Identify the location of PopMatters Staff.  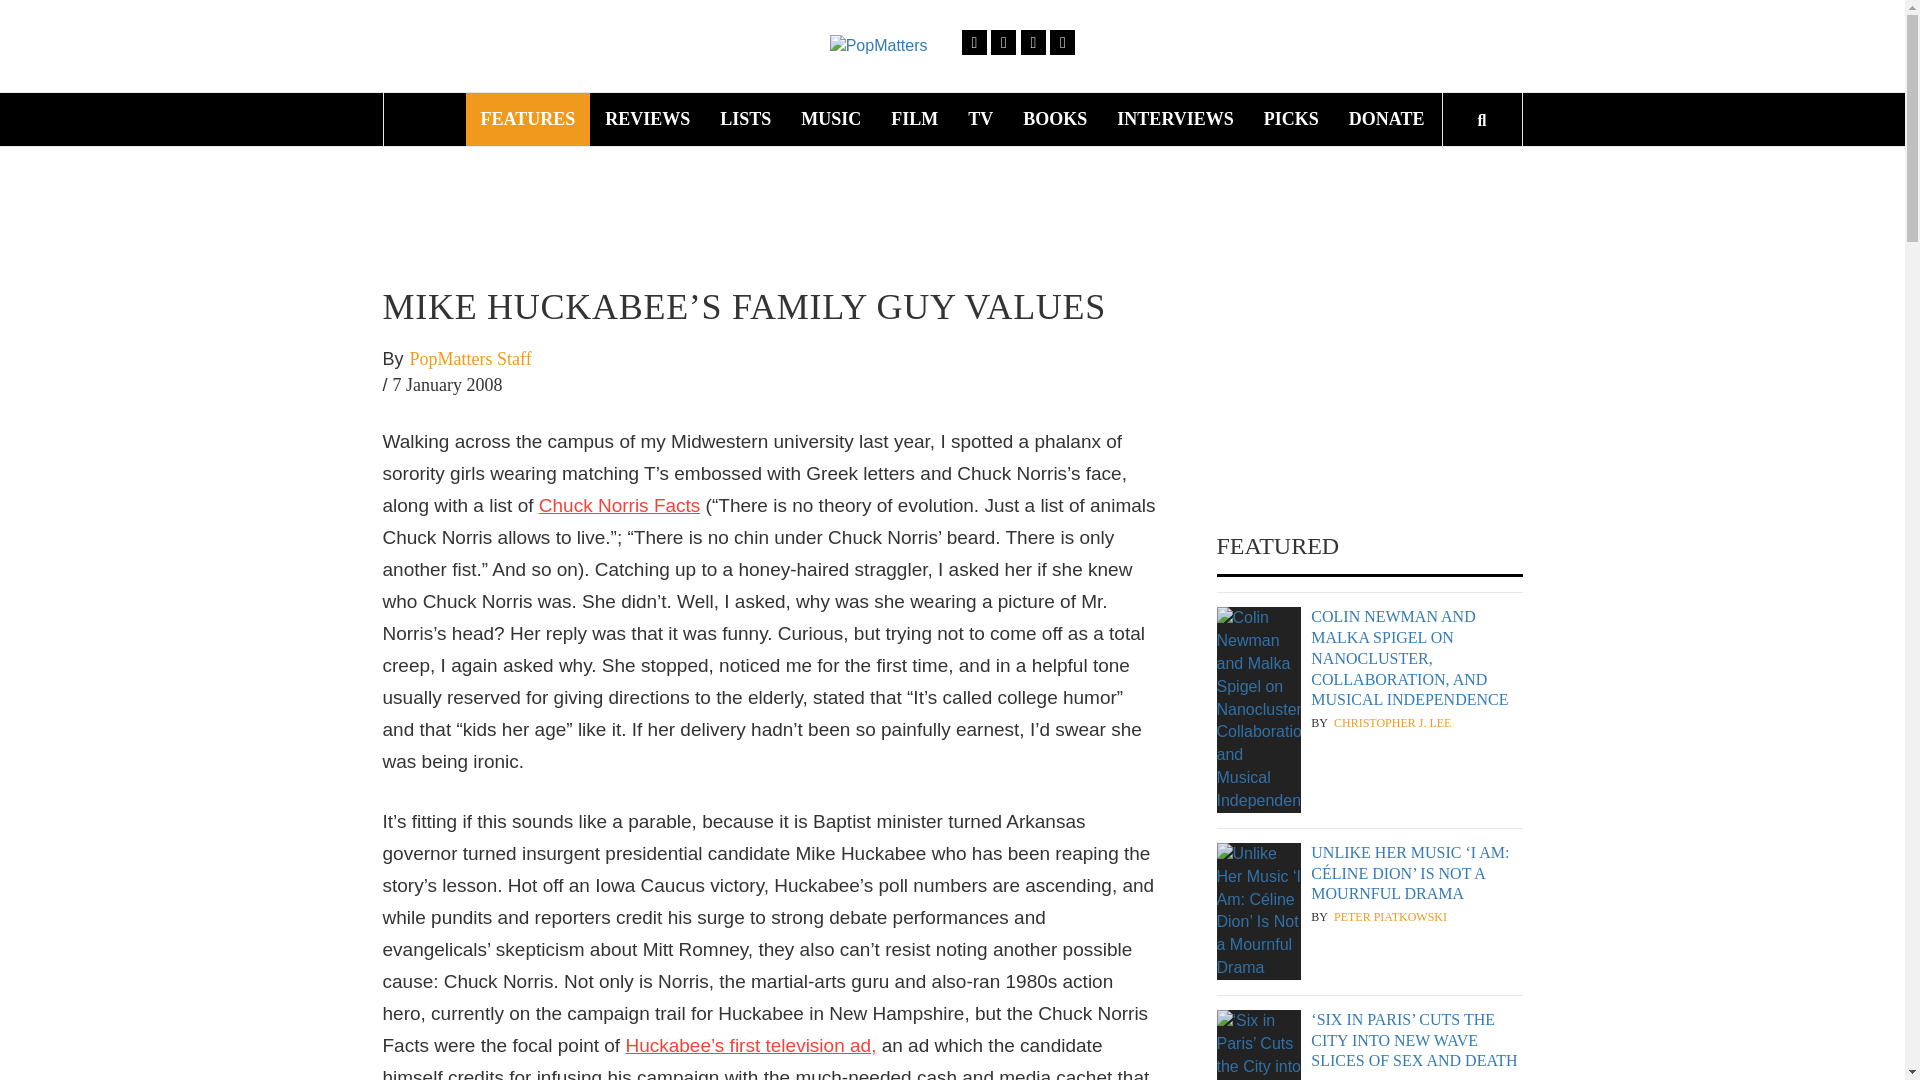
(470, 359).